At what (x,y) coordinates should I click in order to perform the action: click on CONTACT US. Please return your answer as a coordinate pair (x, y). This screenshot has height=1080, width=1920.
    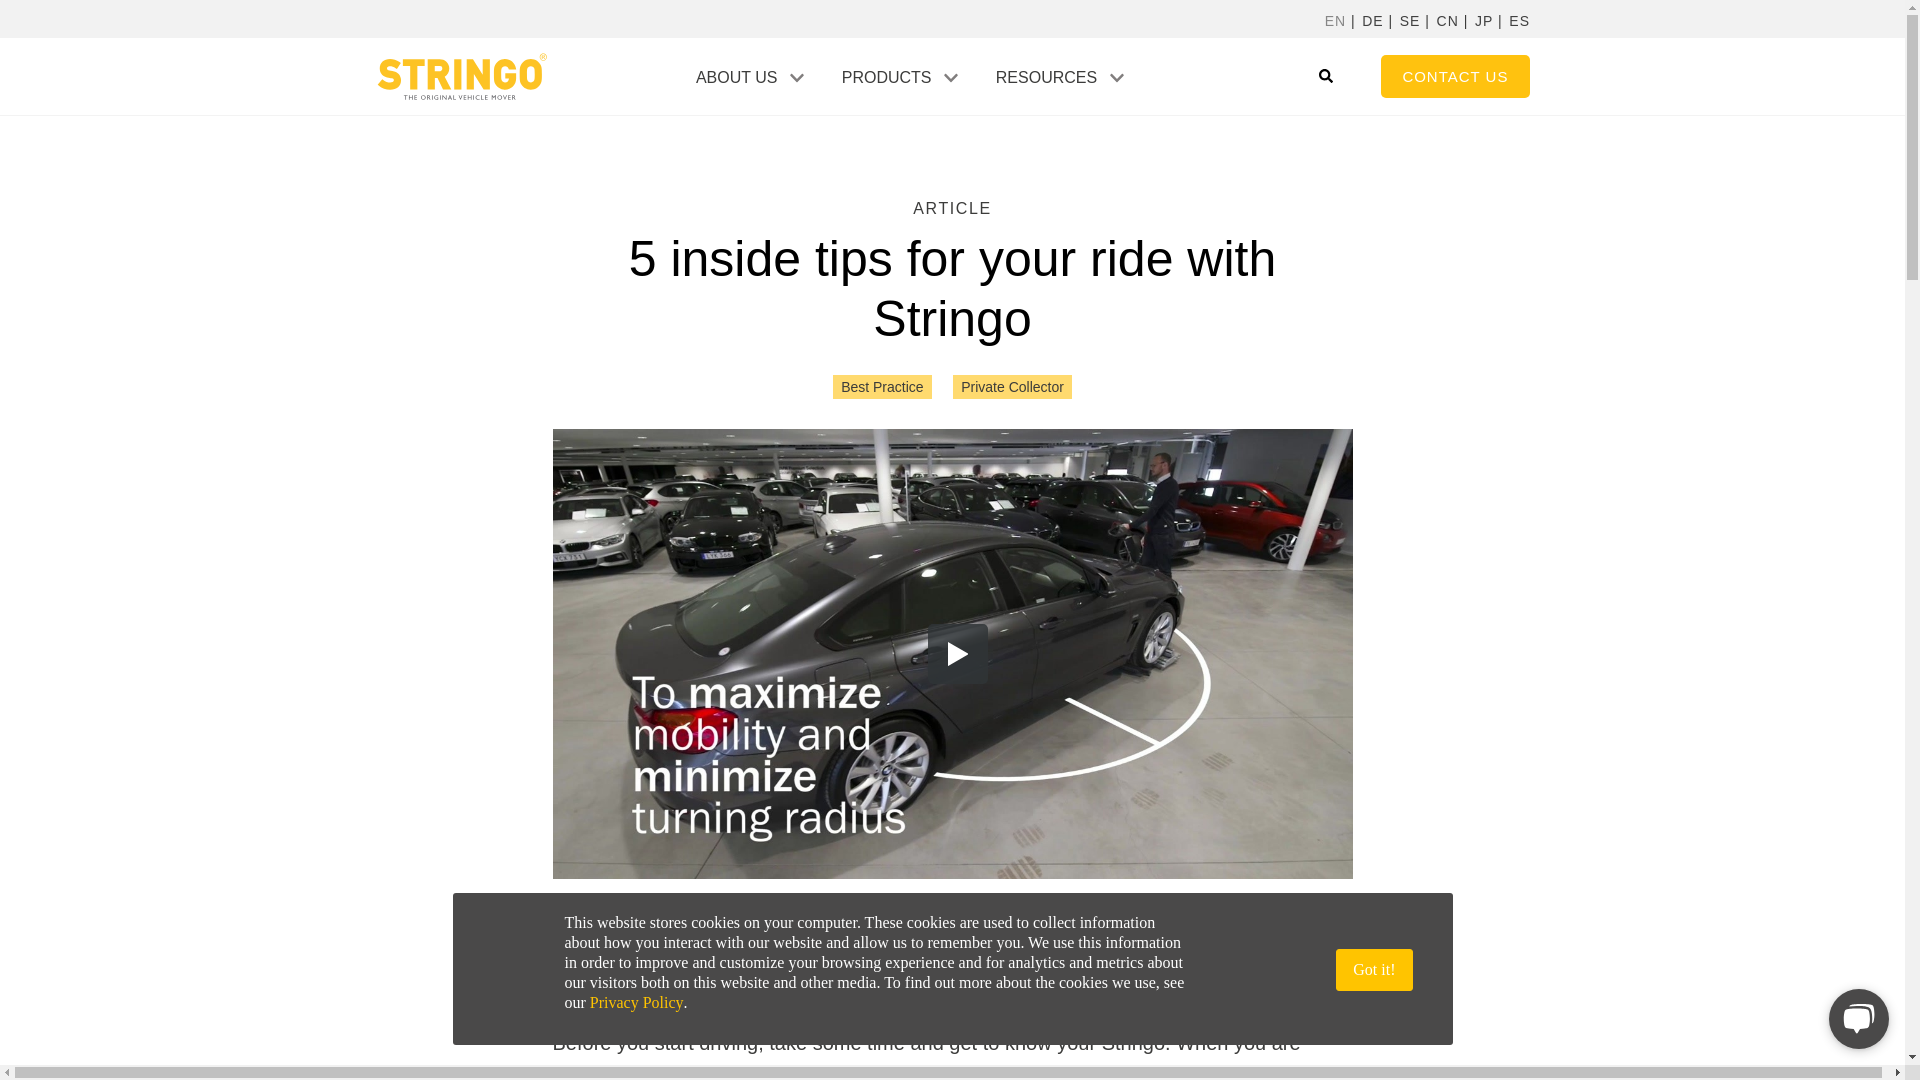
    Looking at the image, I should click on (1455, 76).